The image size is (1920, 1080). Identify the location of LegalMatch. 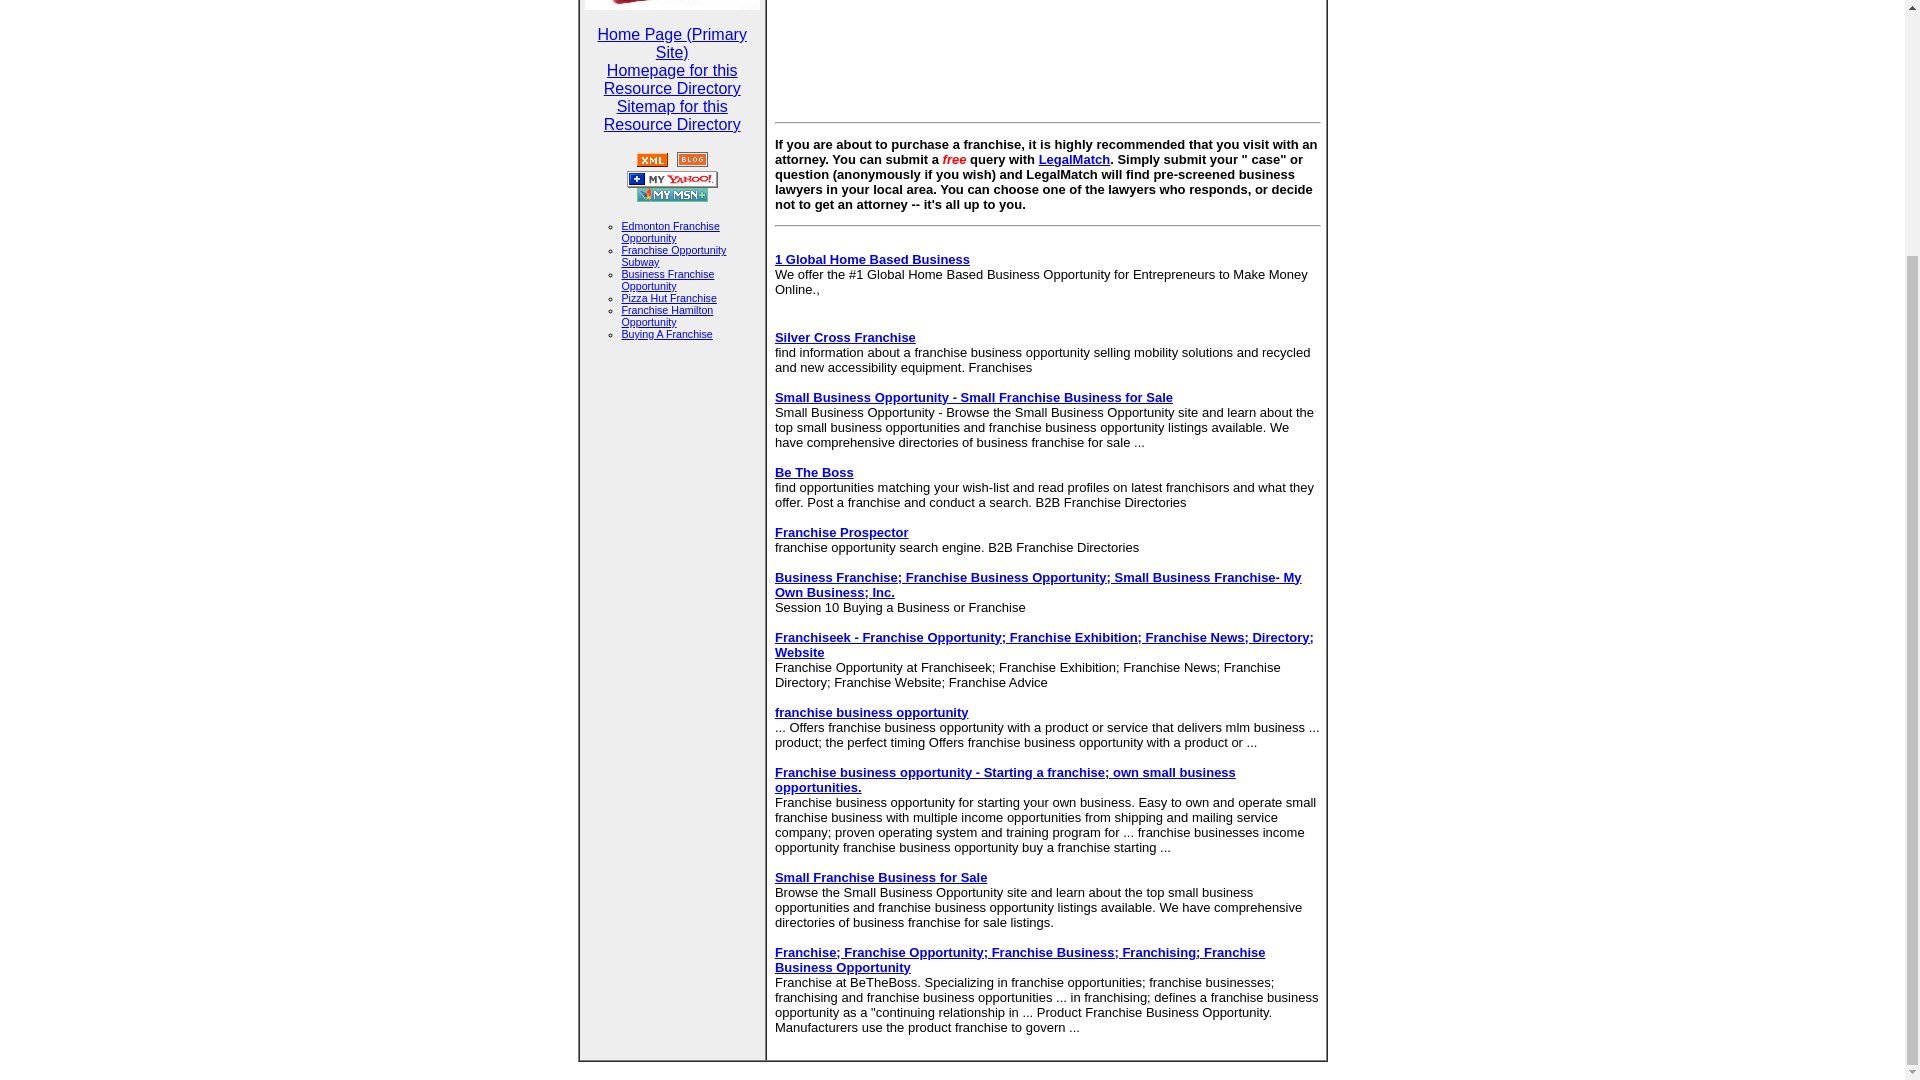
(1074, 160).